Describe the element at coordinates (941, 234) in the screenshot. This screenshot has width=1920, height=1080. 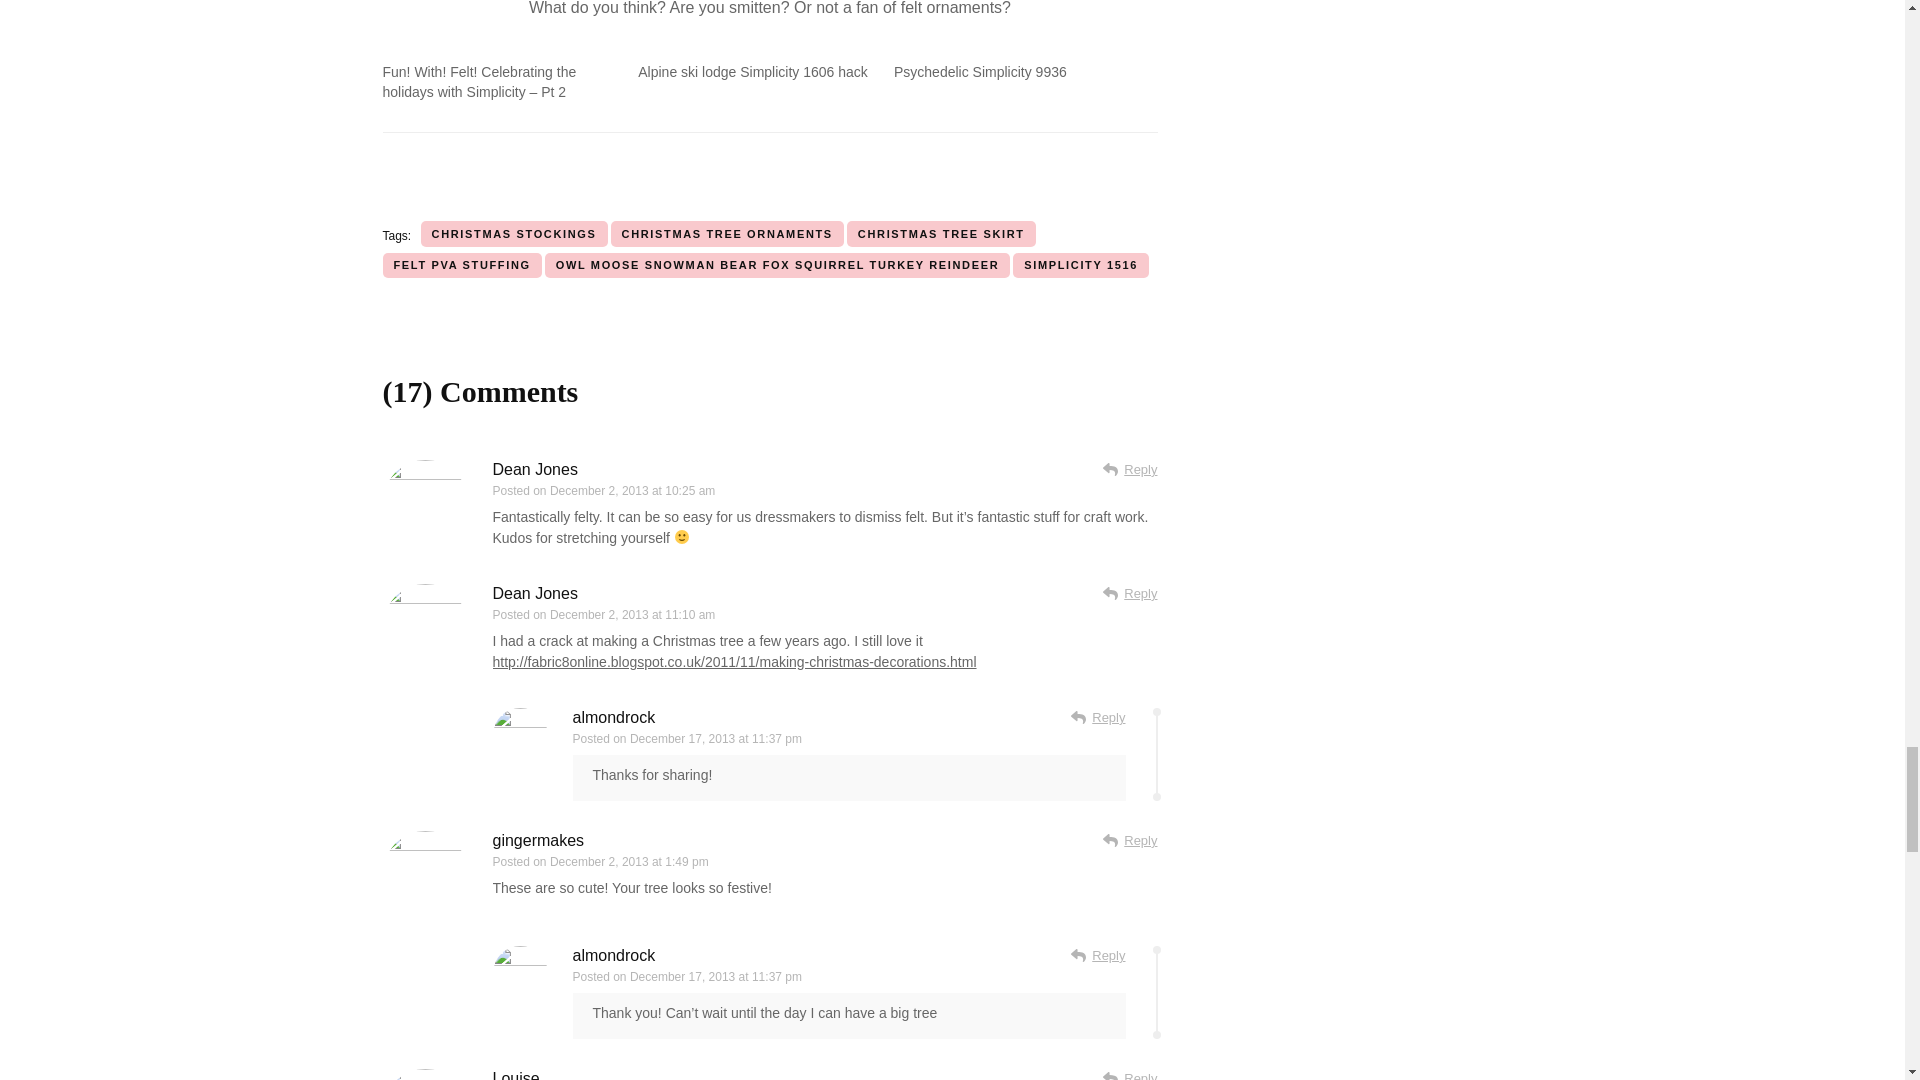
I see `CHRISTMAS TREE SKIRT` at that location.